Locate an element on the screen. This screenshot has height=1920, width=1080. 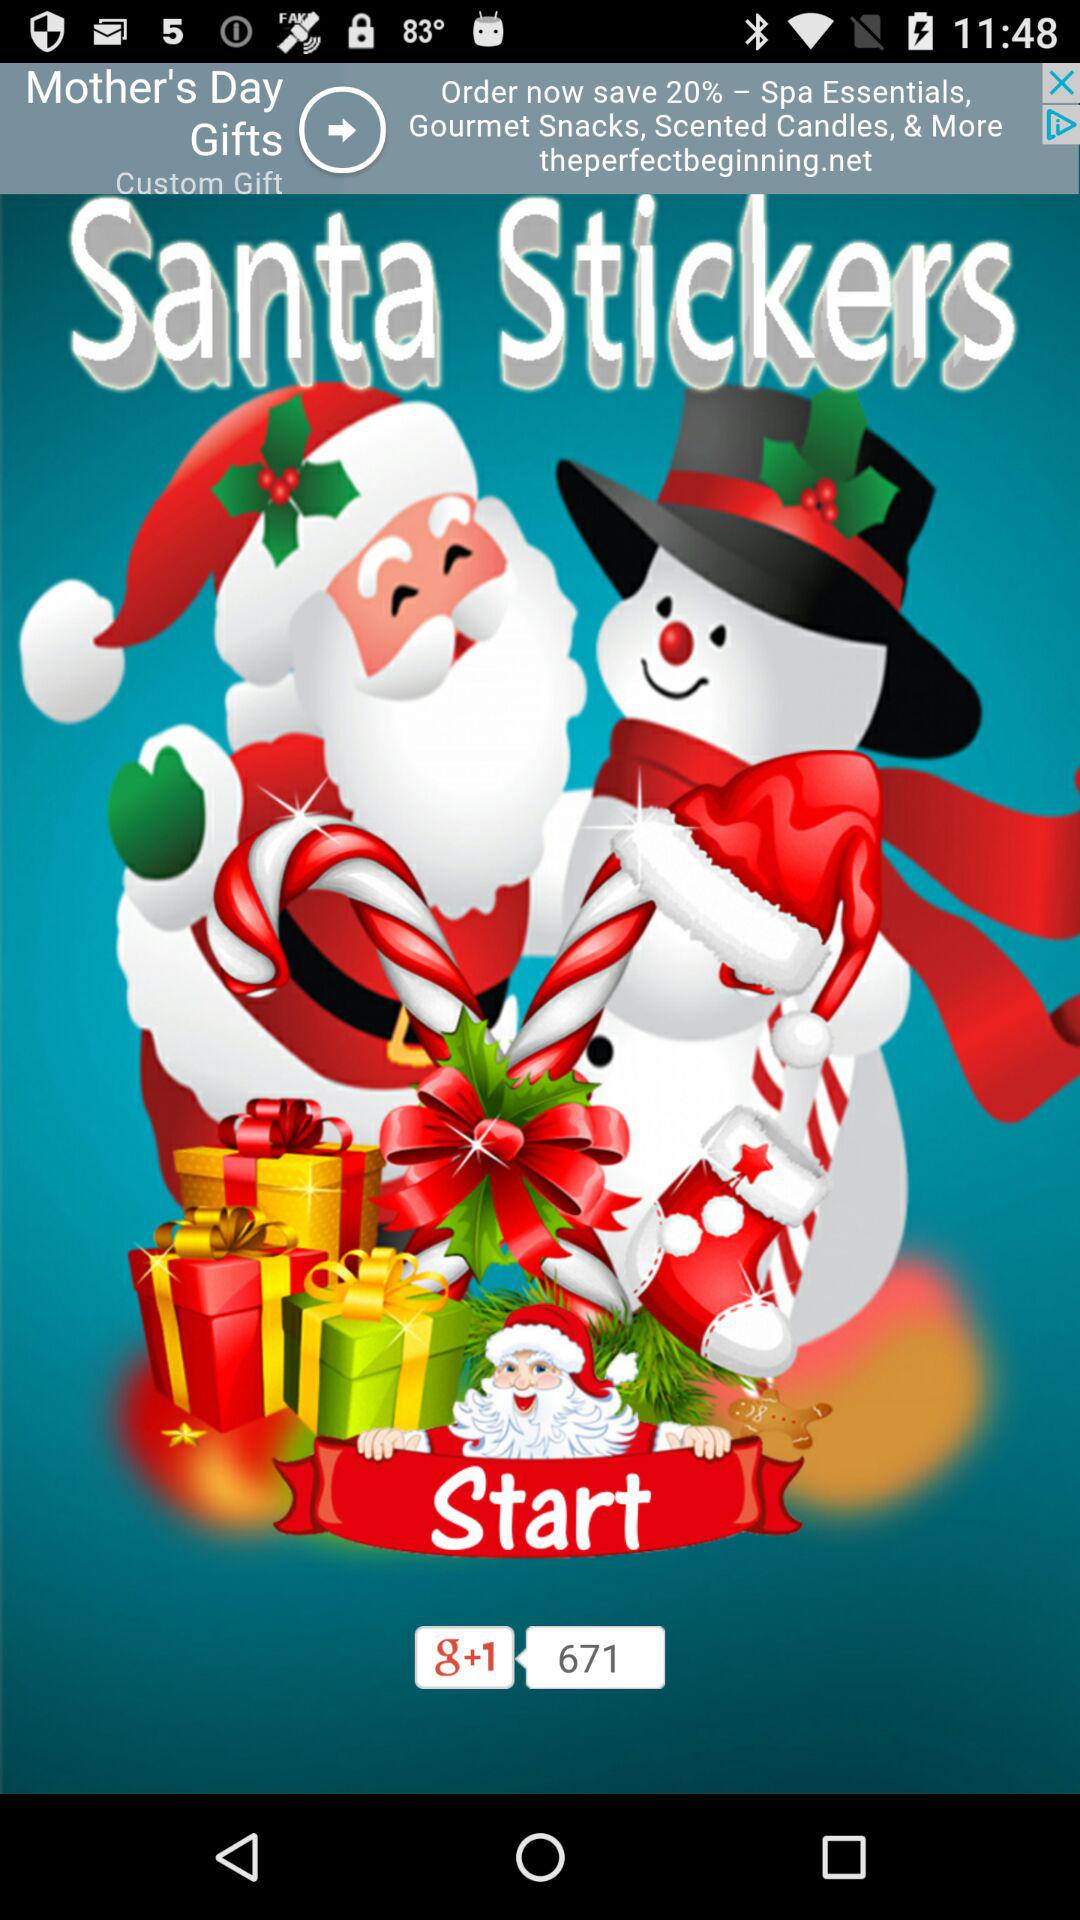
add the option is located at coordinates (540, 128).